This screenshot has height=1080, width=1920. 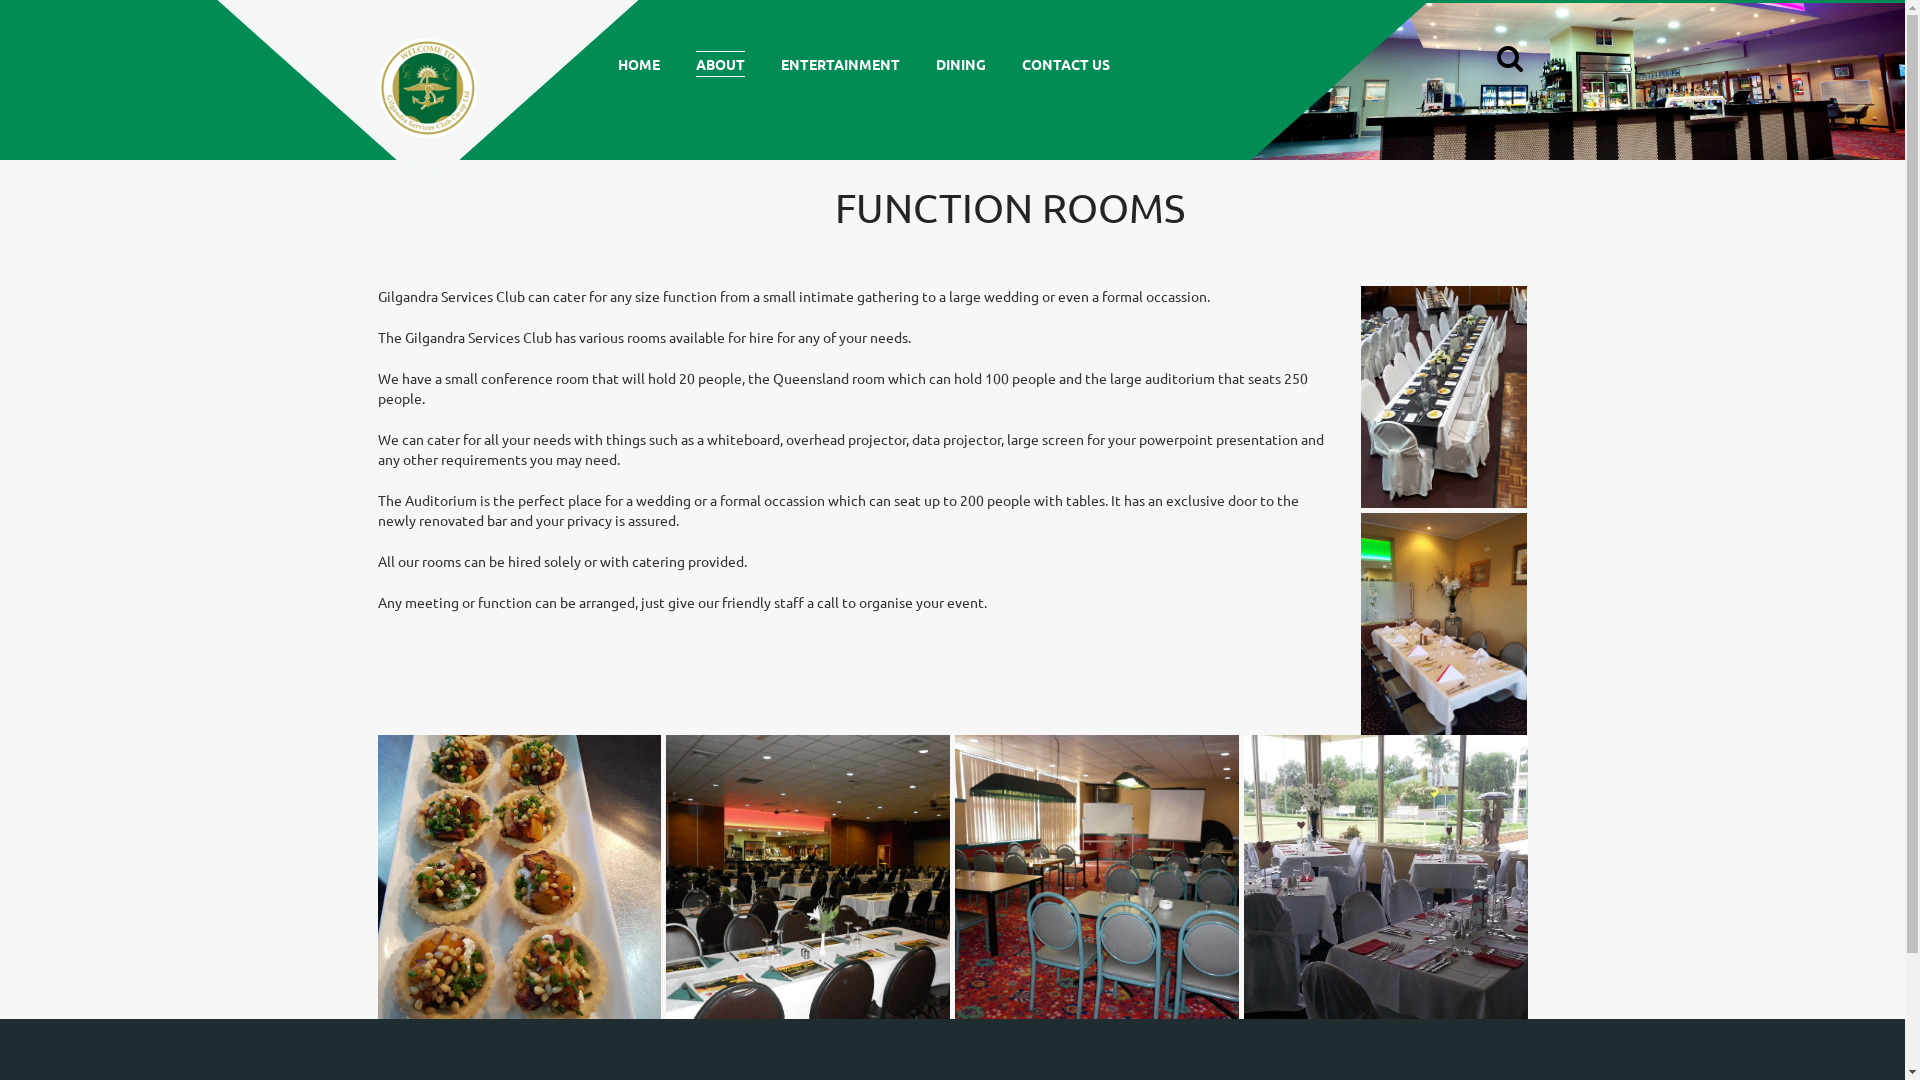 What do you see at coordinates (1444, 624) in the screenshot?
I see `decor` at bounding box center [1444, 624].